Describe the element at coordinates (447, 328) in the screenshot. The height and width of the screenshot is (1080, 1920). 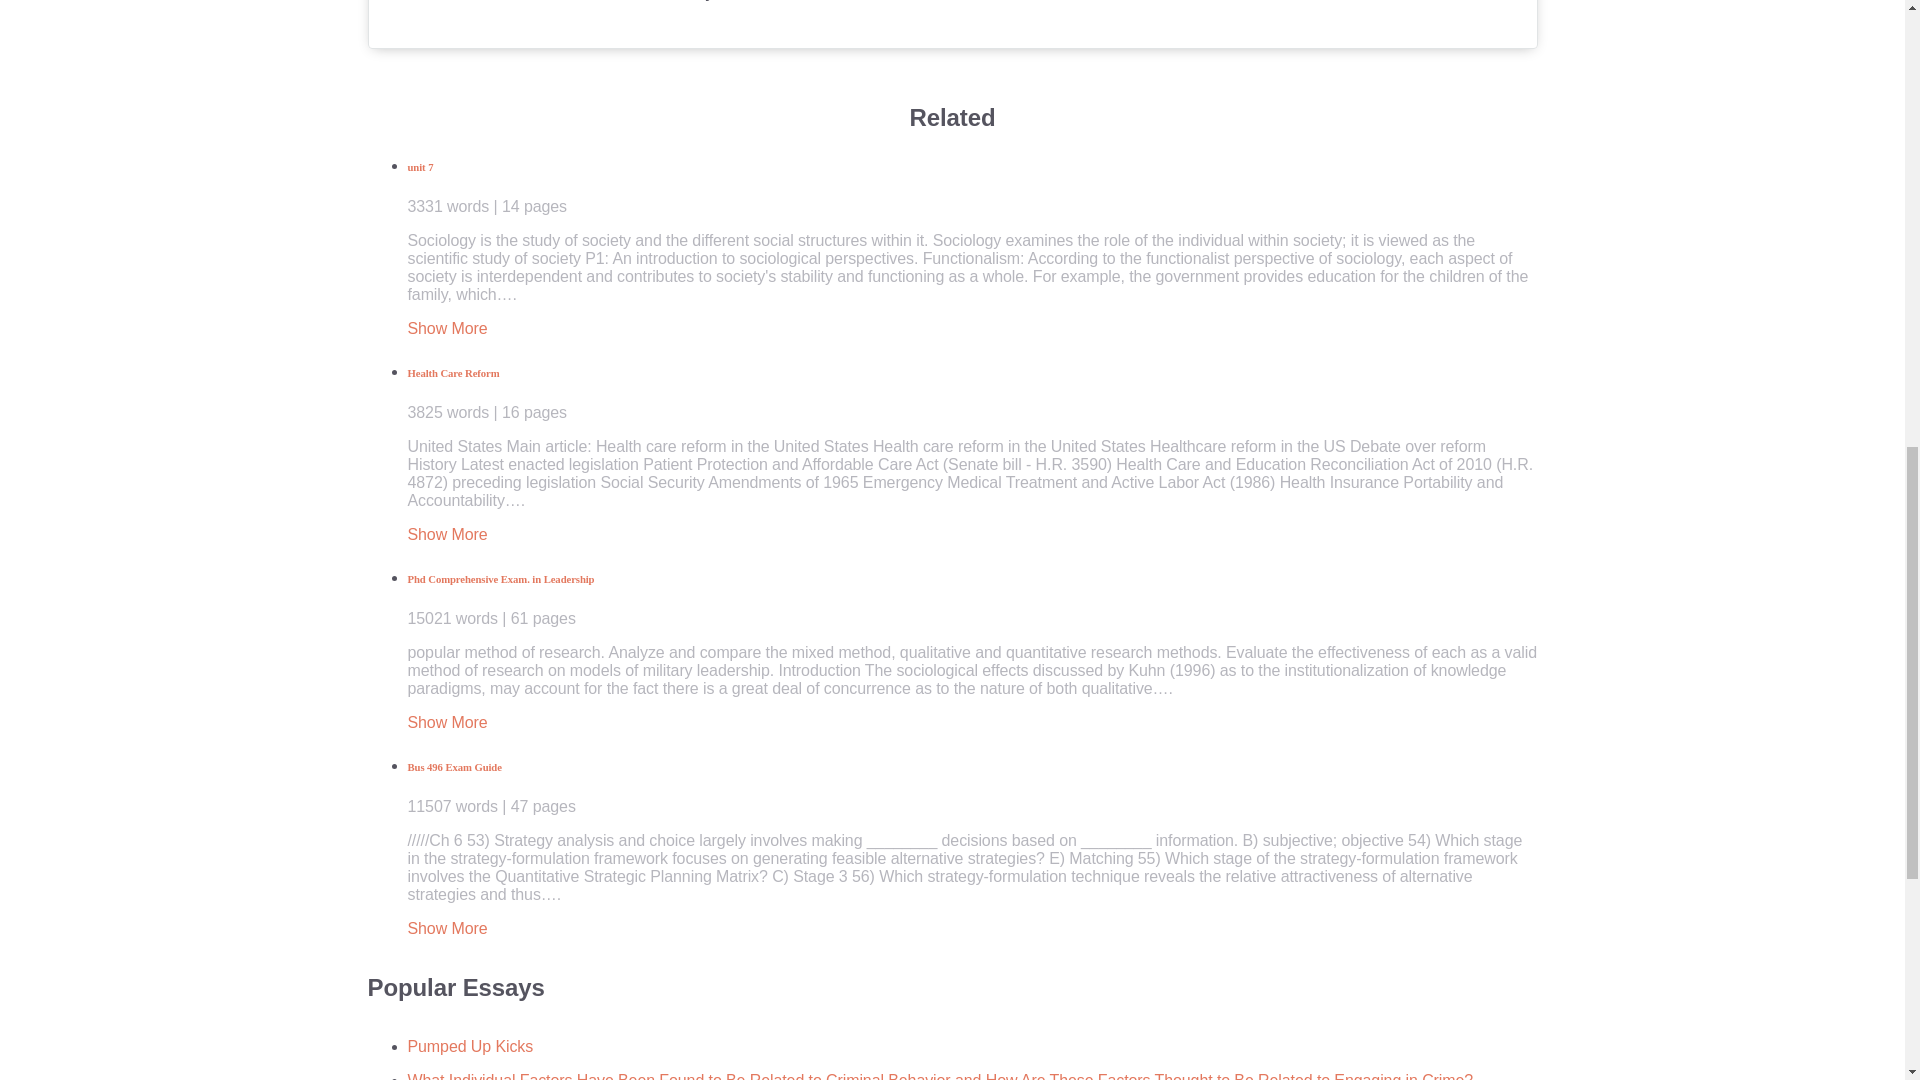
I see `Show More` at that location.